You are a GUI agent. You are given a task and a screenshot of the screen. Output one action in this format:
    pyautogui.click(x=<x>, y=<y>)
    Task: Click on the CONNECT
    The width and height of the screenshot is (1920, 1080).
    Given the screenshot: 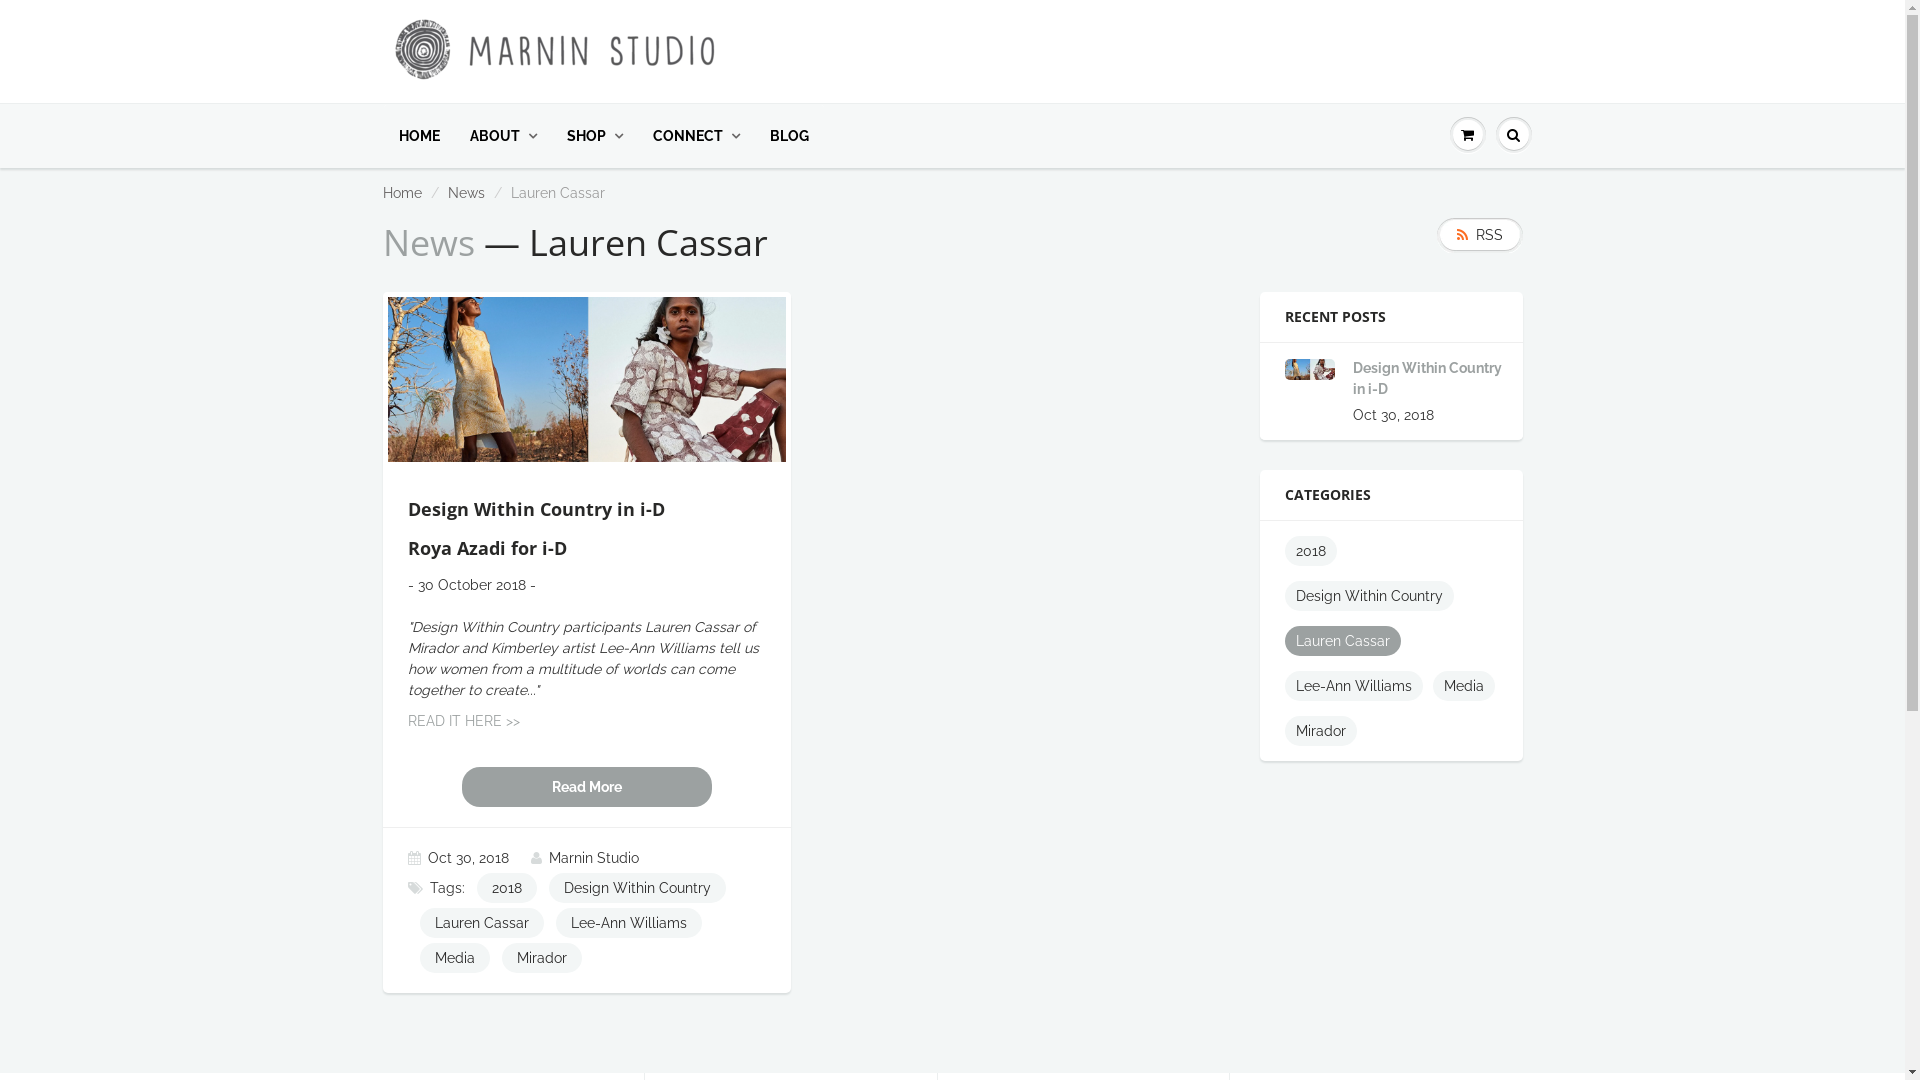 What is the action you would take?
    pyautogui.click(x=696, y=136)
    